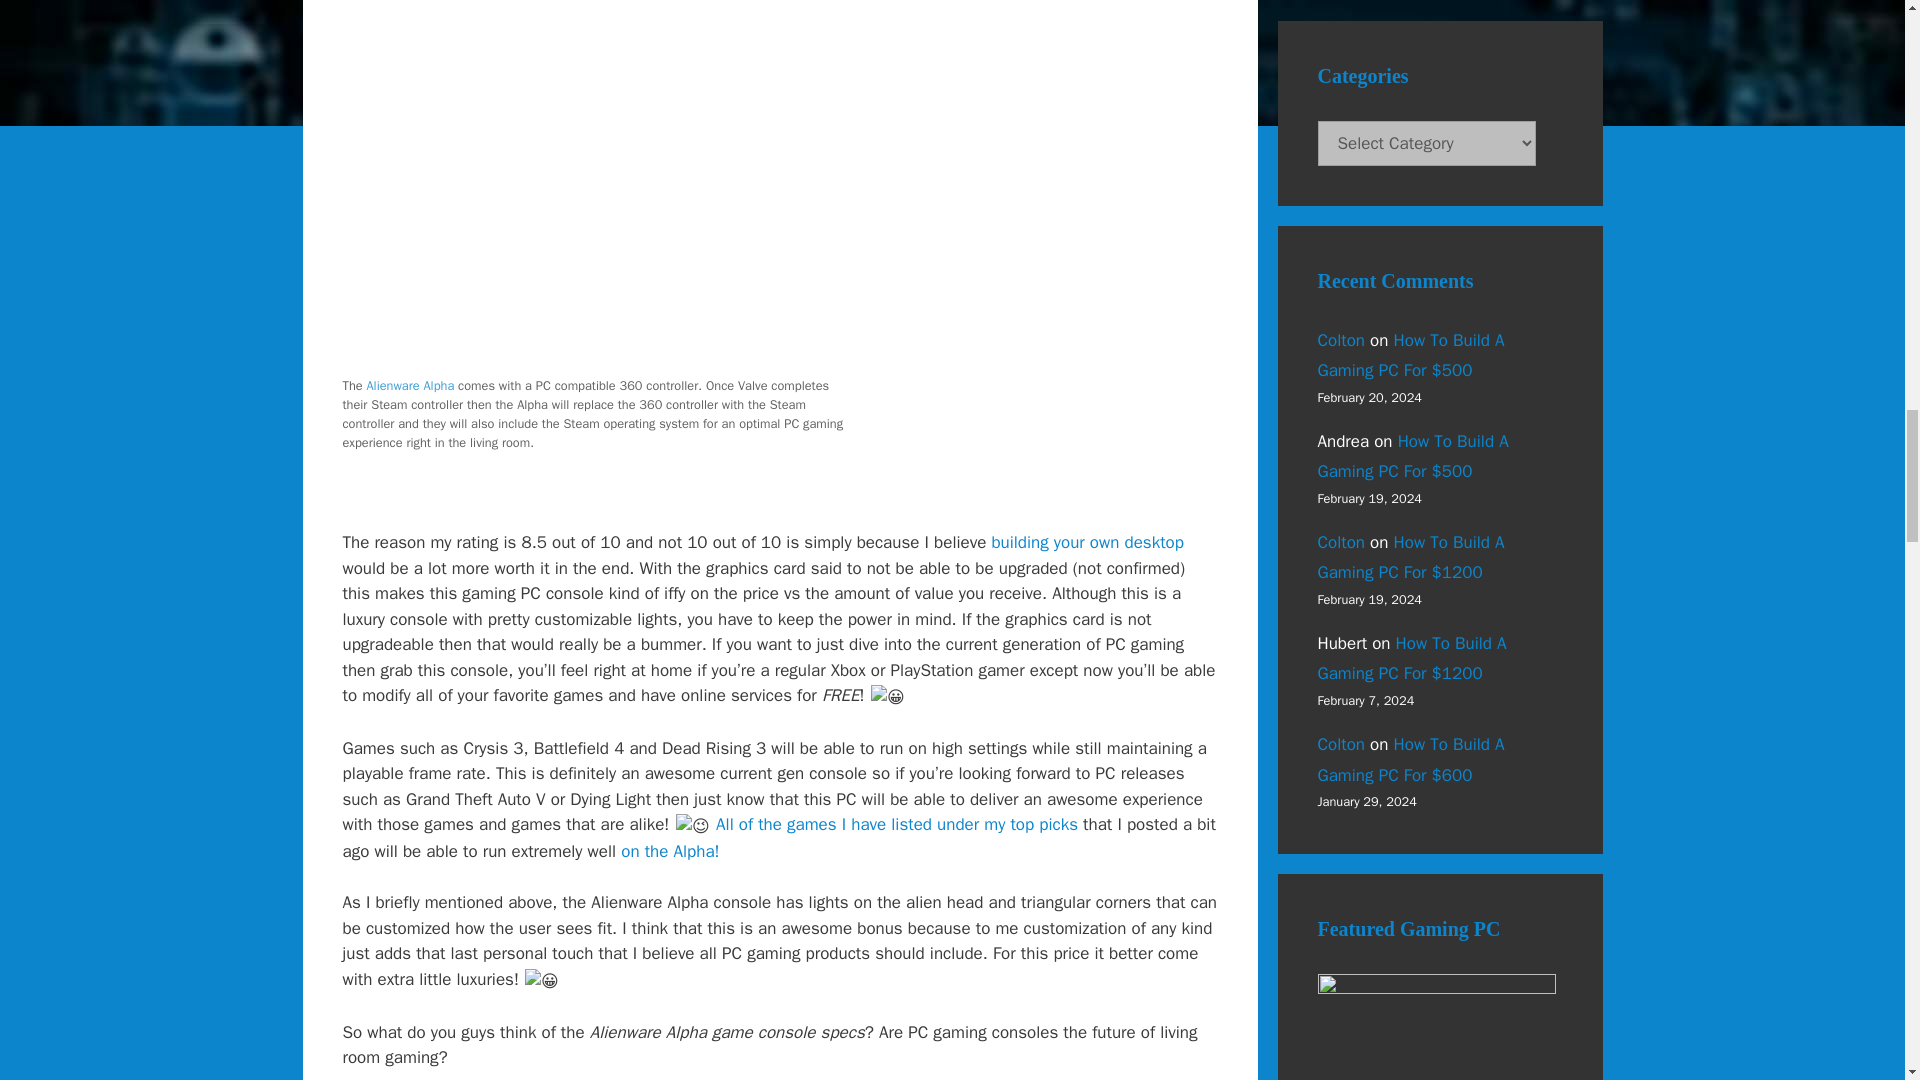 This screenshot has height=1080, width=1920. Describe the element at coordinates (1087, 542) in the screenshot. I see `building your own desktop` at that location.